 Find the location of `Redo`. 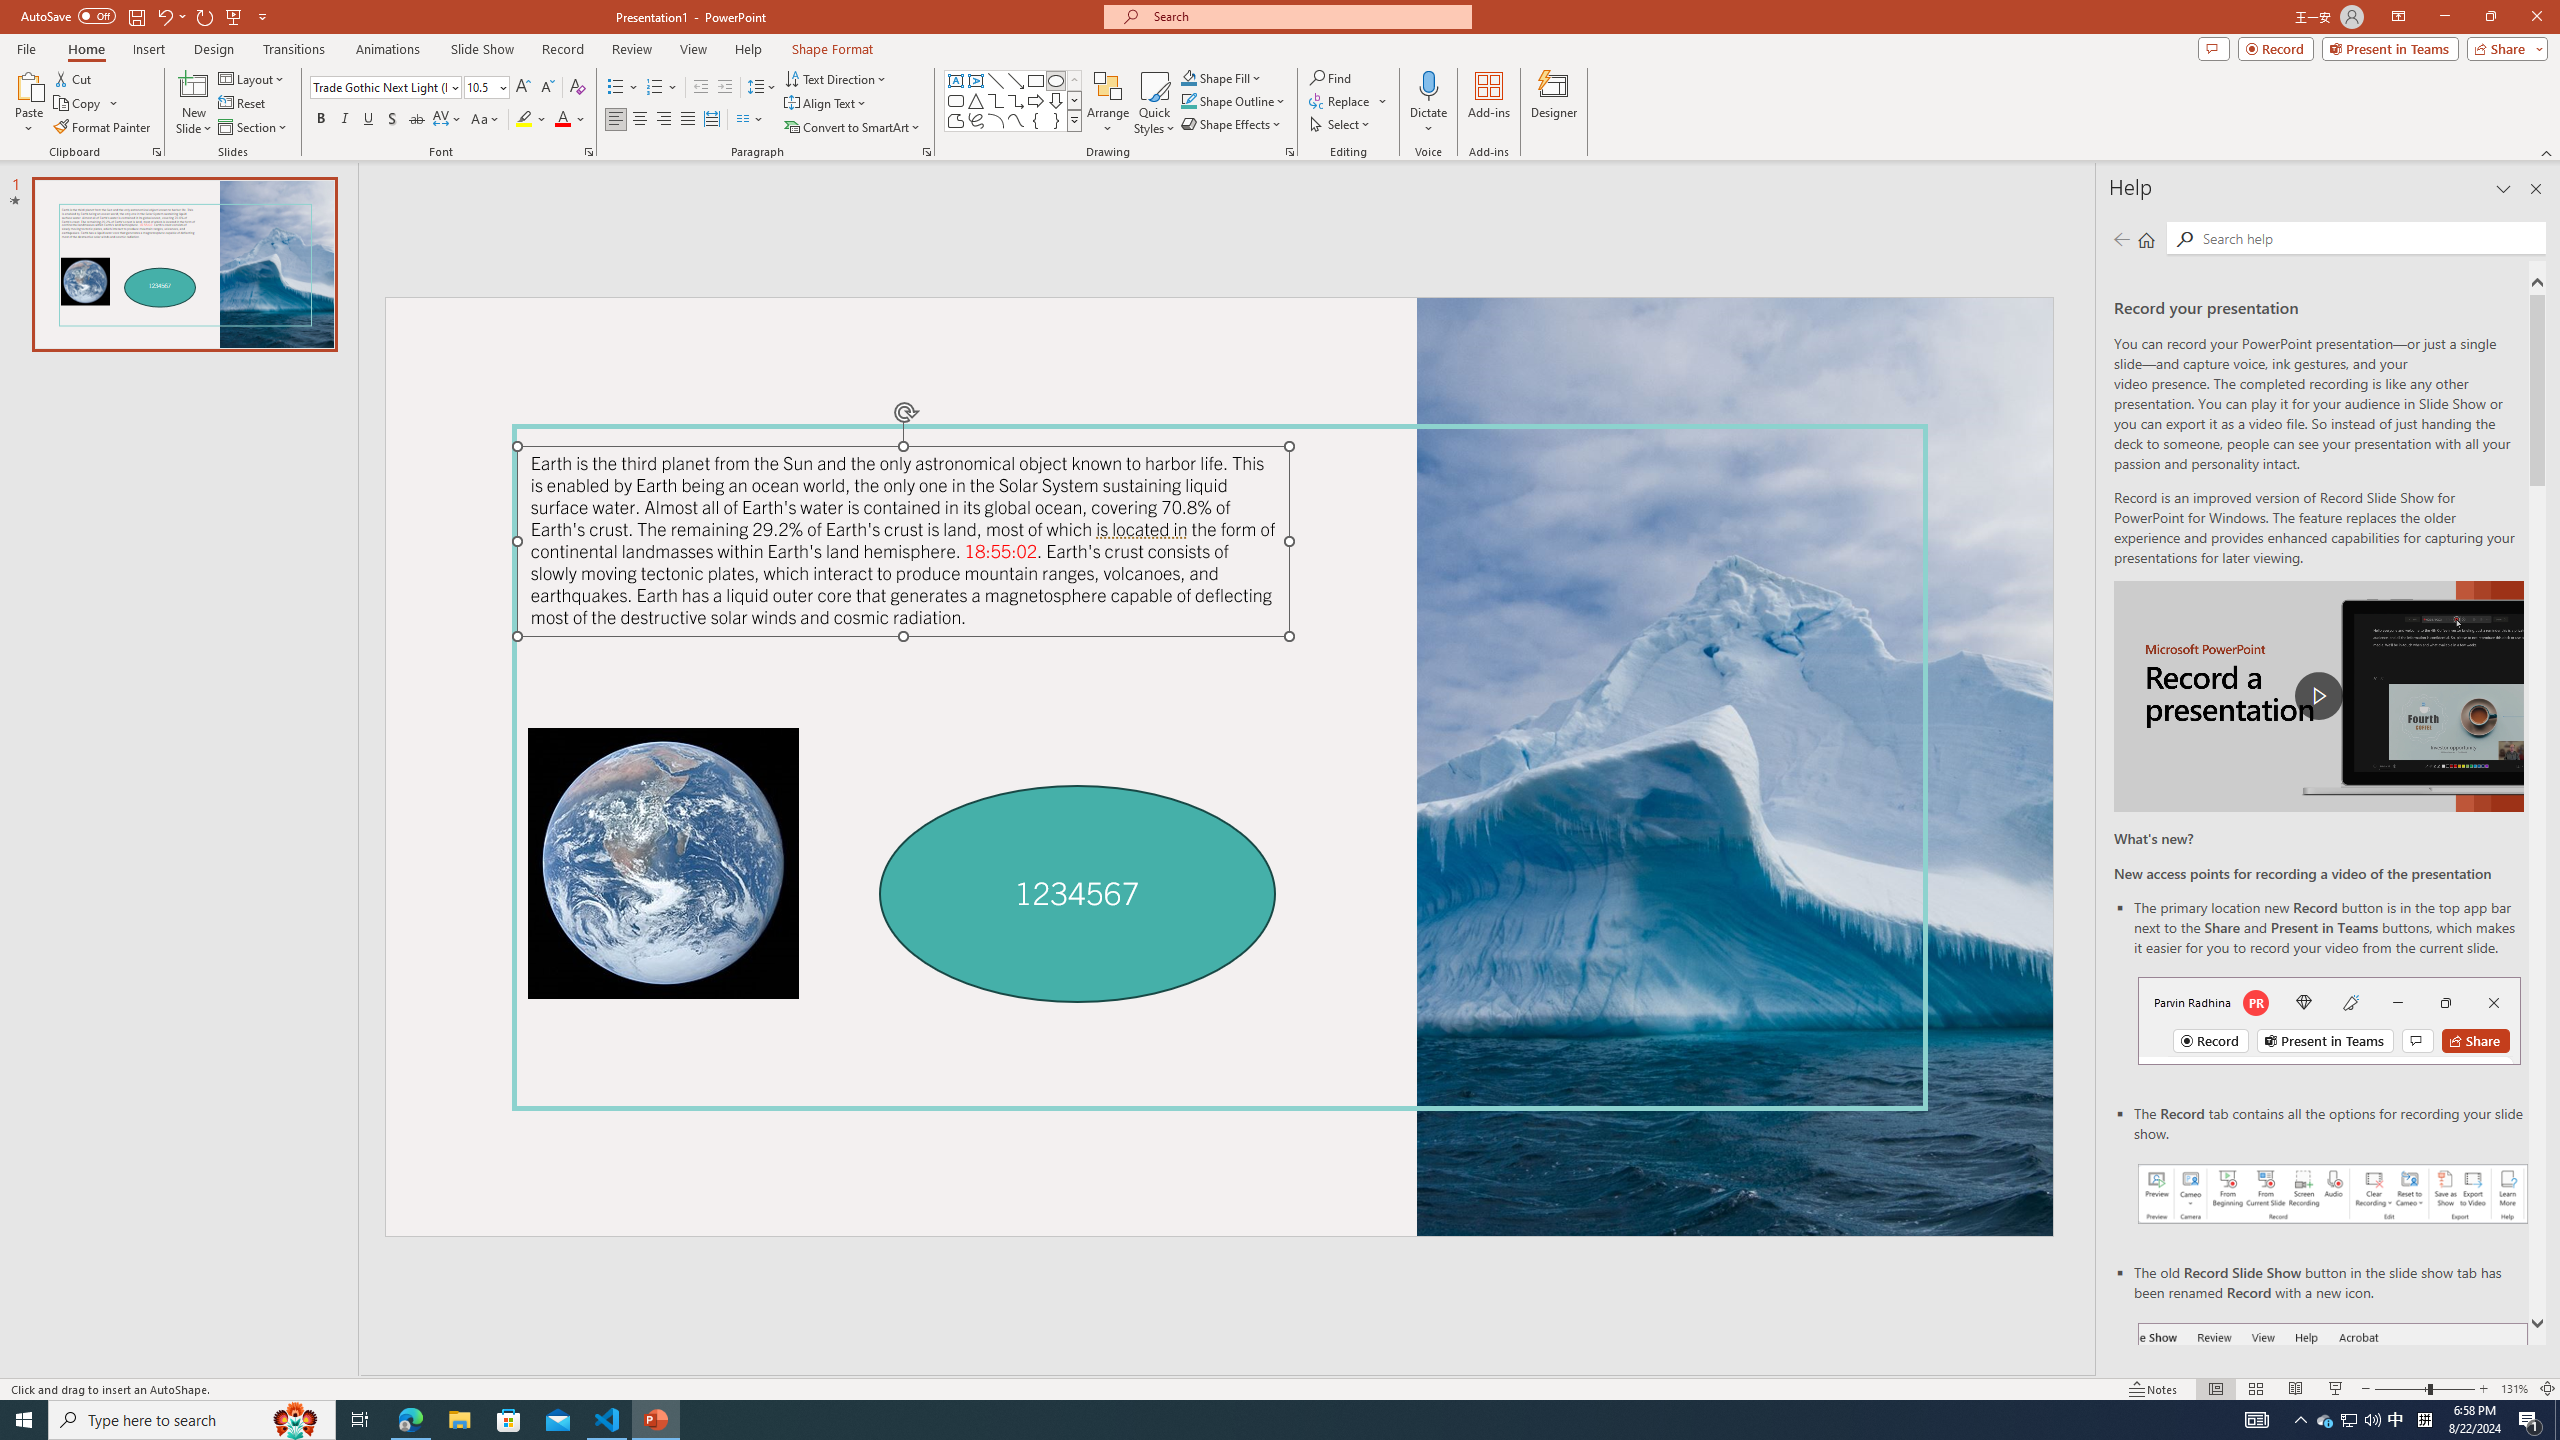

Redo is located at coordinates (206, 16).